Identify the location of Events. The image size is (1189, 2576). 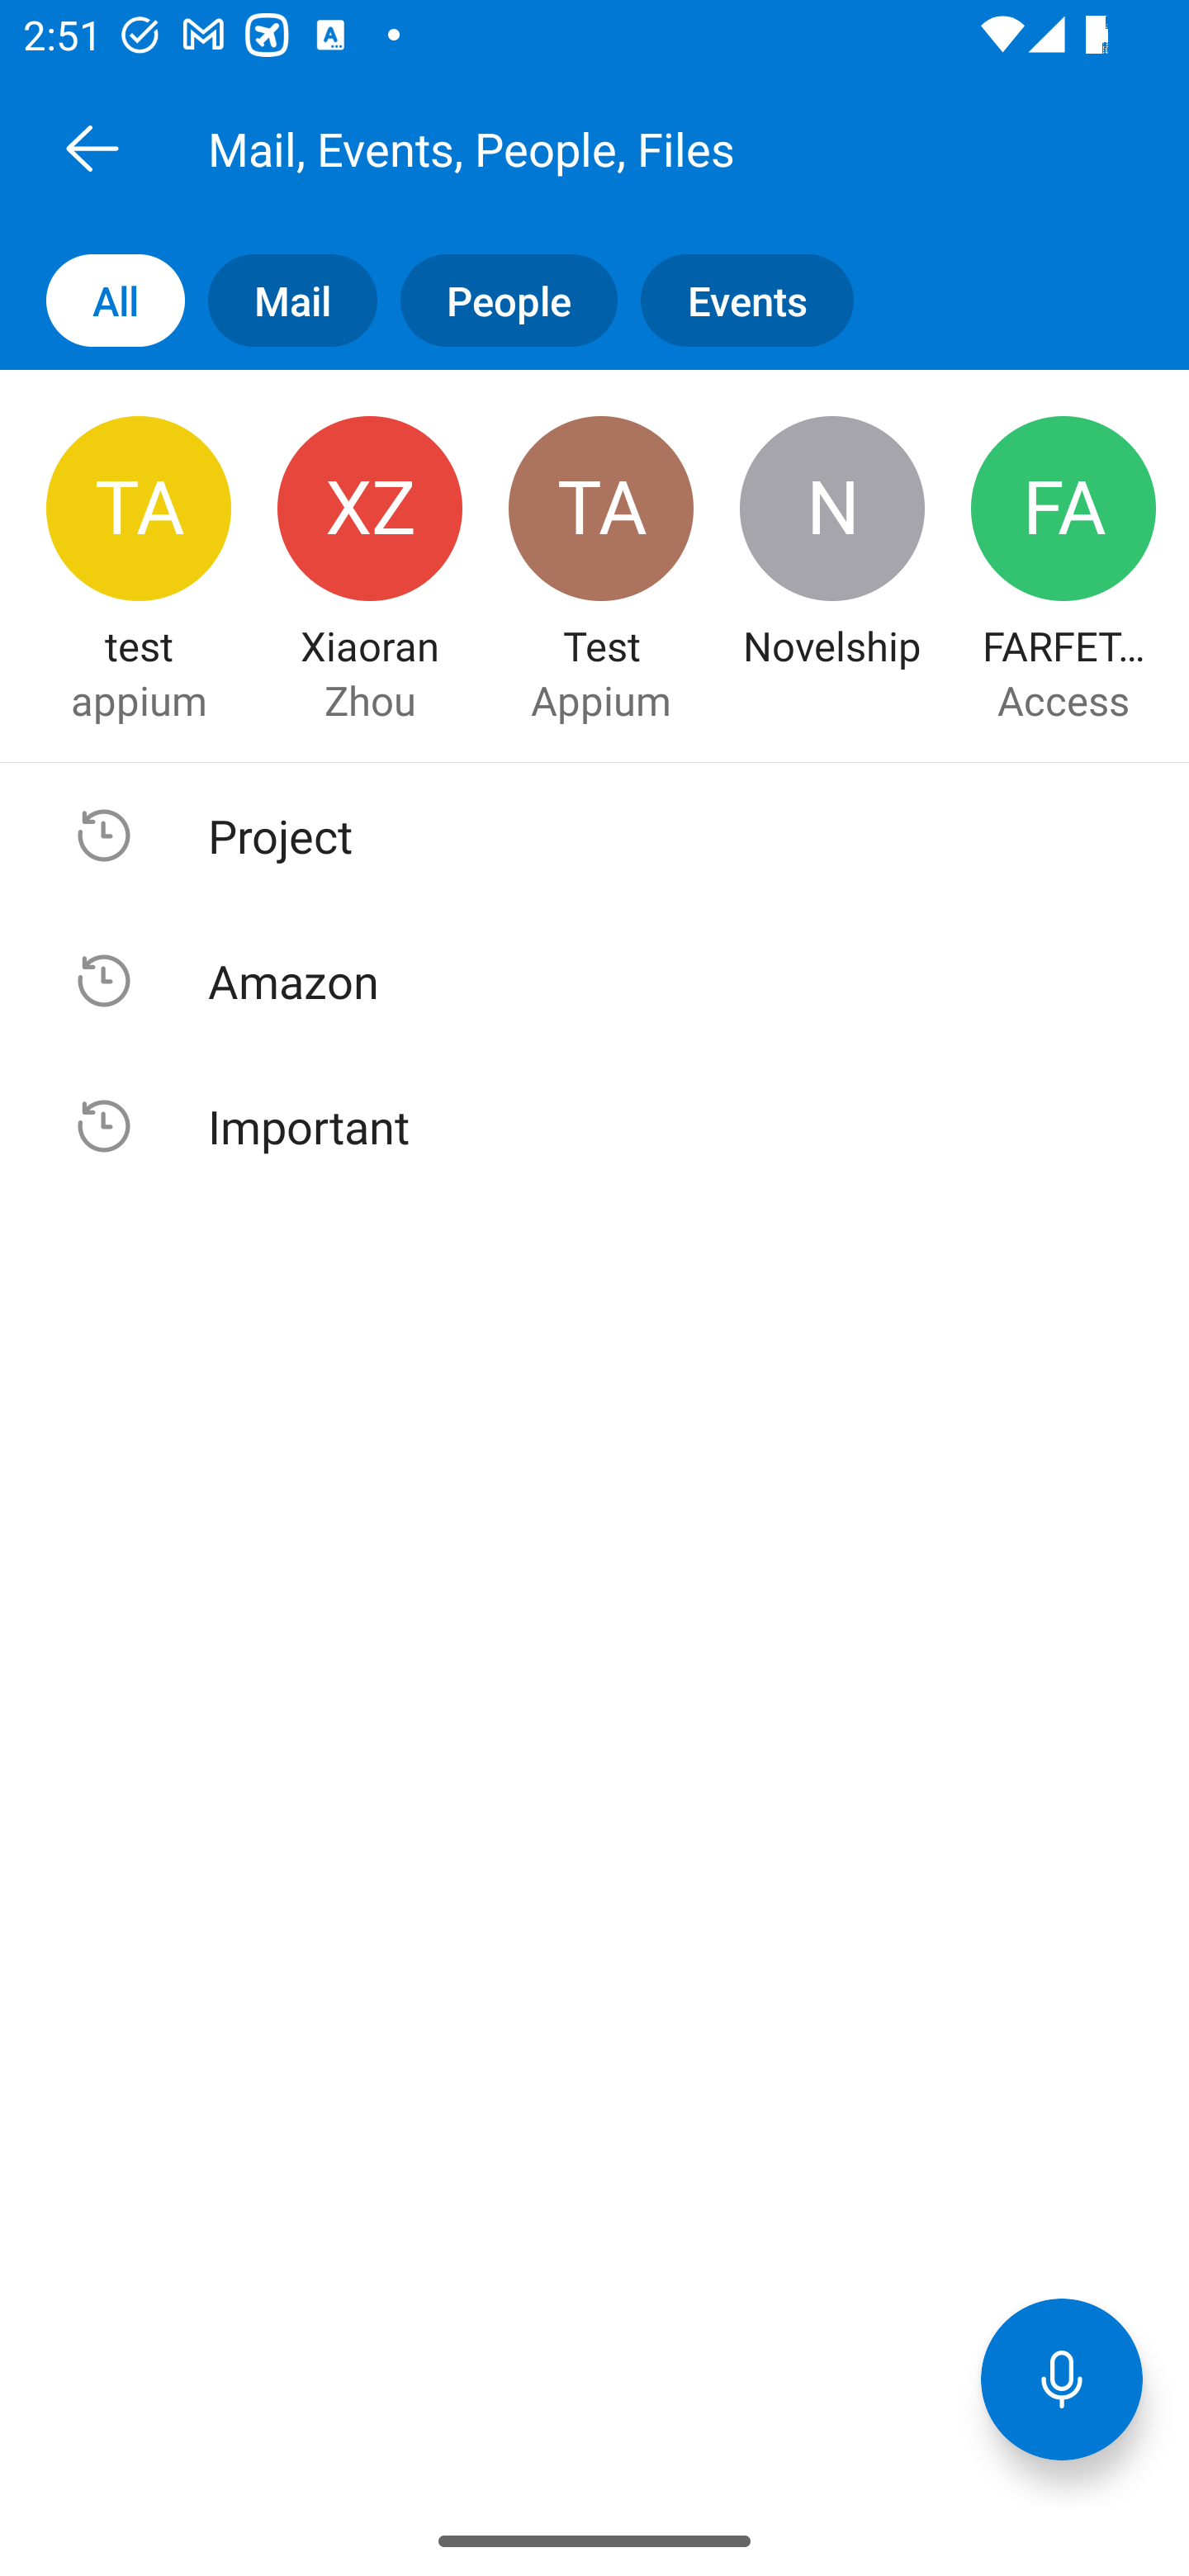
(735, 301).